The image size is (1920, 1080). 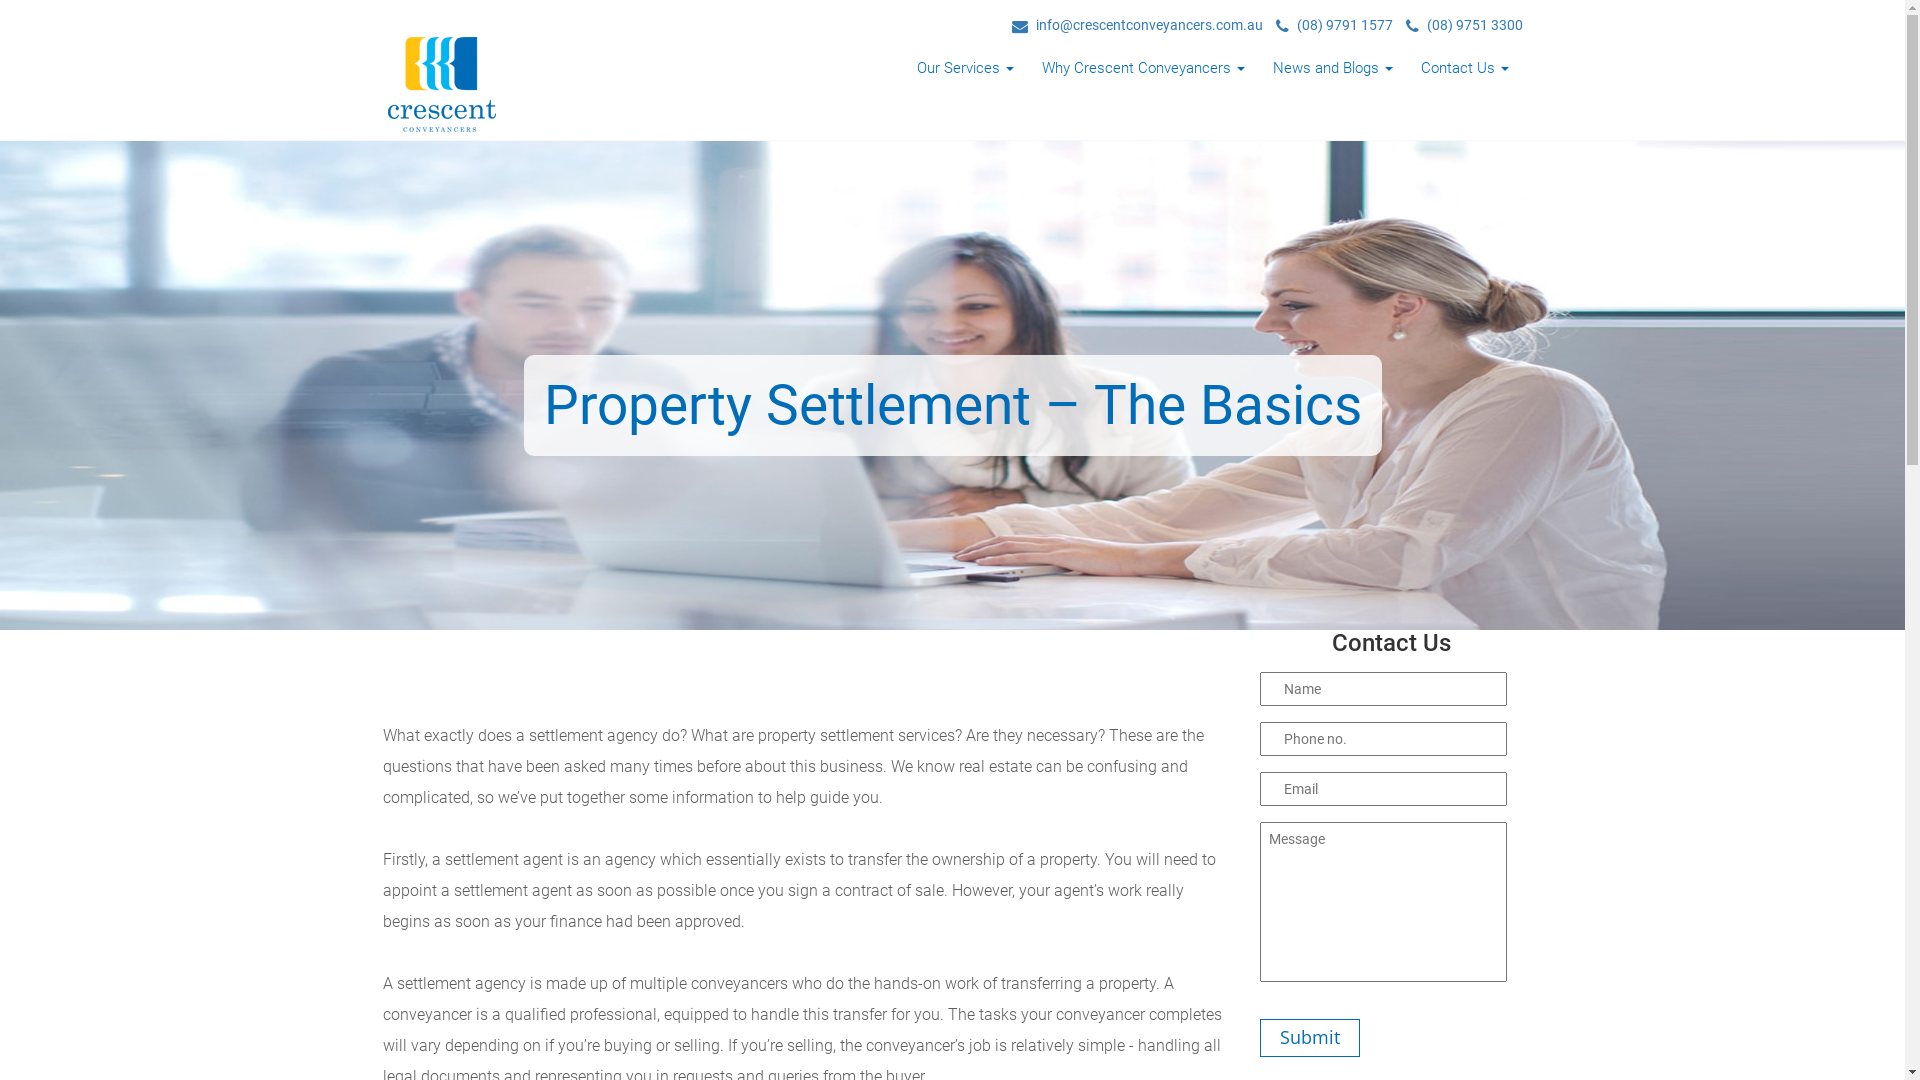 What do you see at coordinates (1144, 67) in the screenshot?
I see `Why Crescent Conveyancers` at bounding box center [1144, 67].